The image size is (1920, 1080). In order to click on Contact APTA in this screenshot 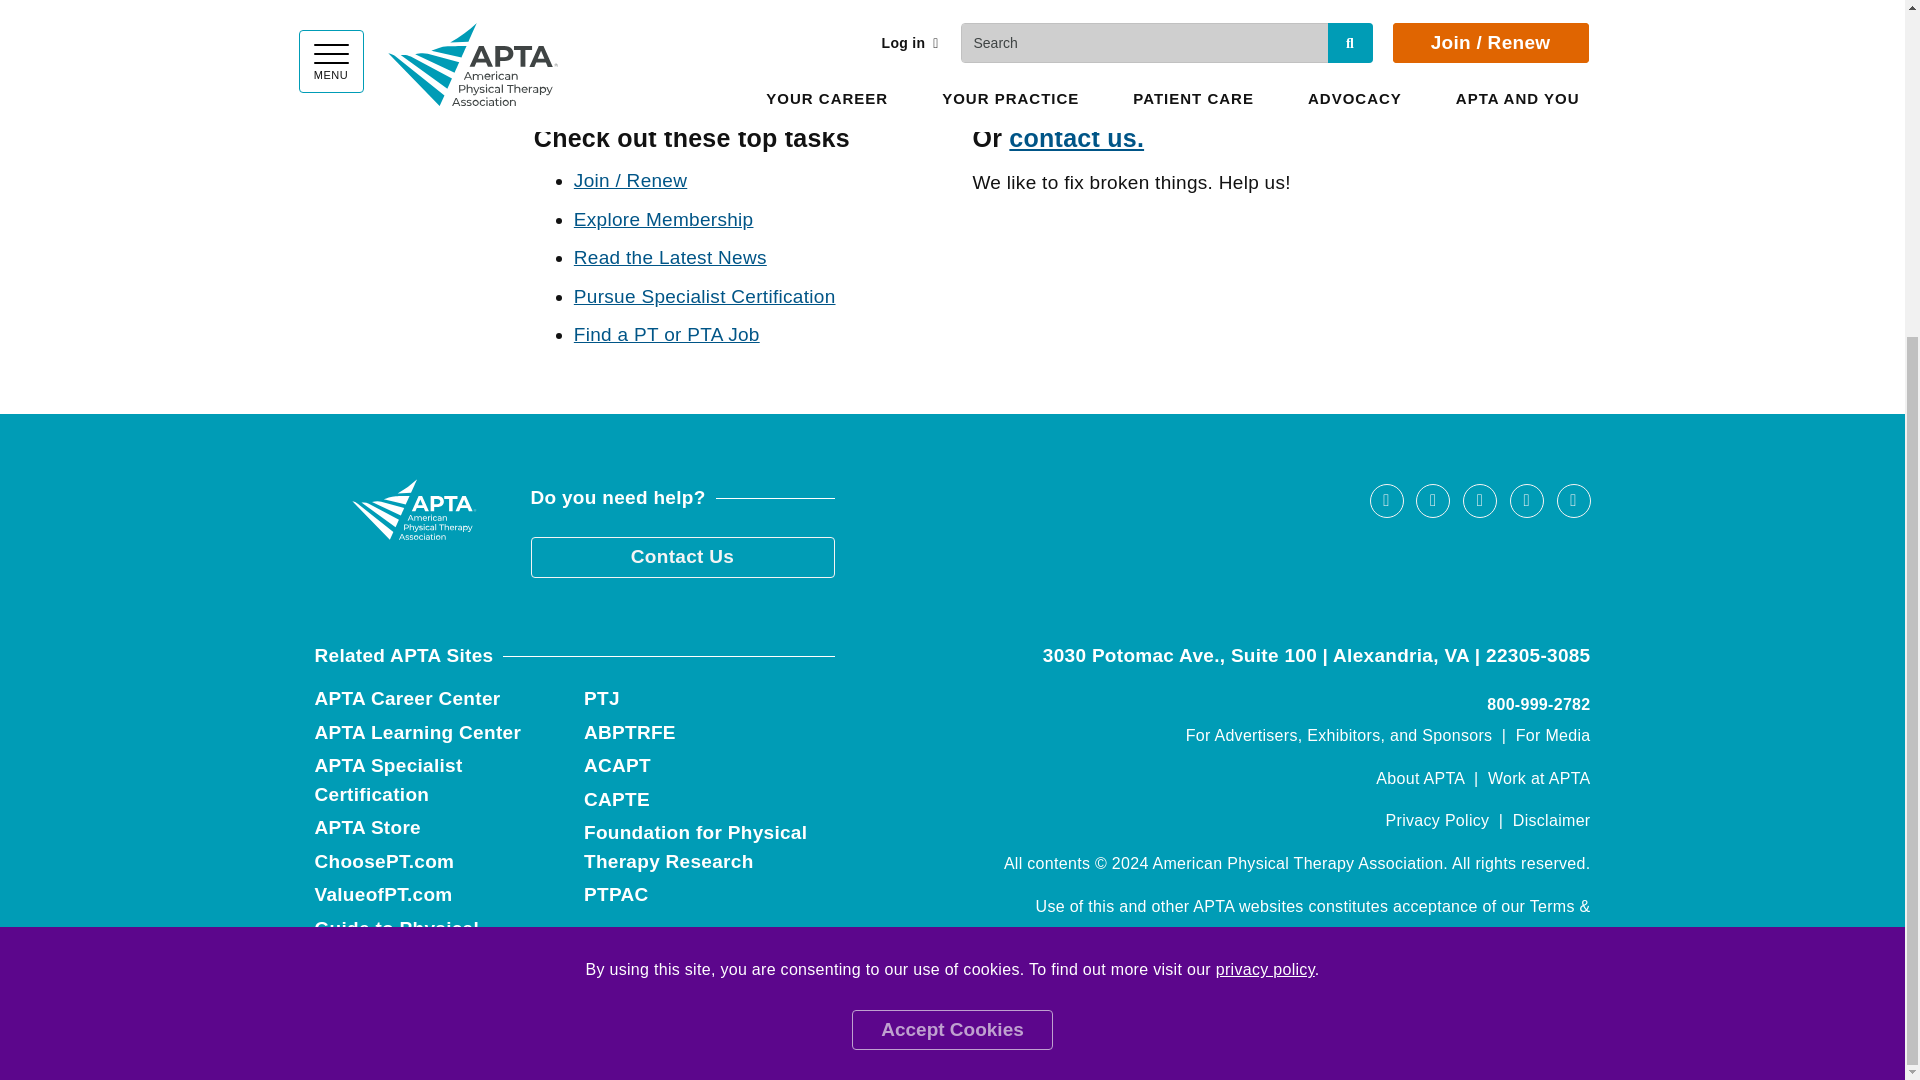, I will do `click(1076, 138)`.